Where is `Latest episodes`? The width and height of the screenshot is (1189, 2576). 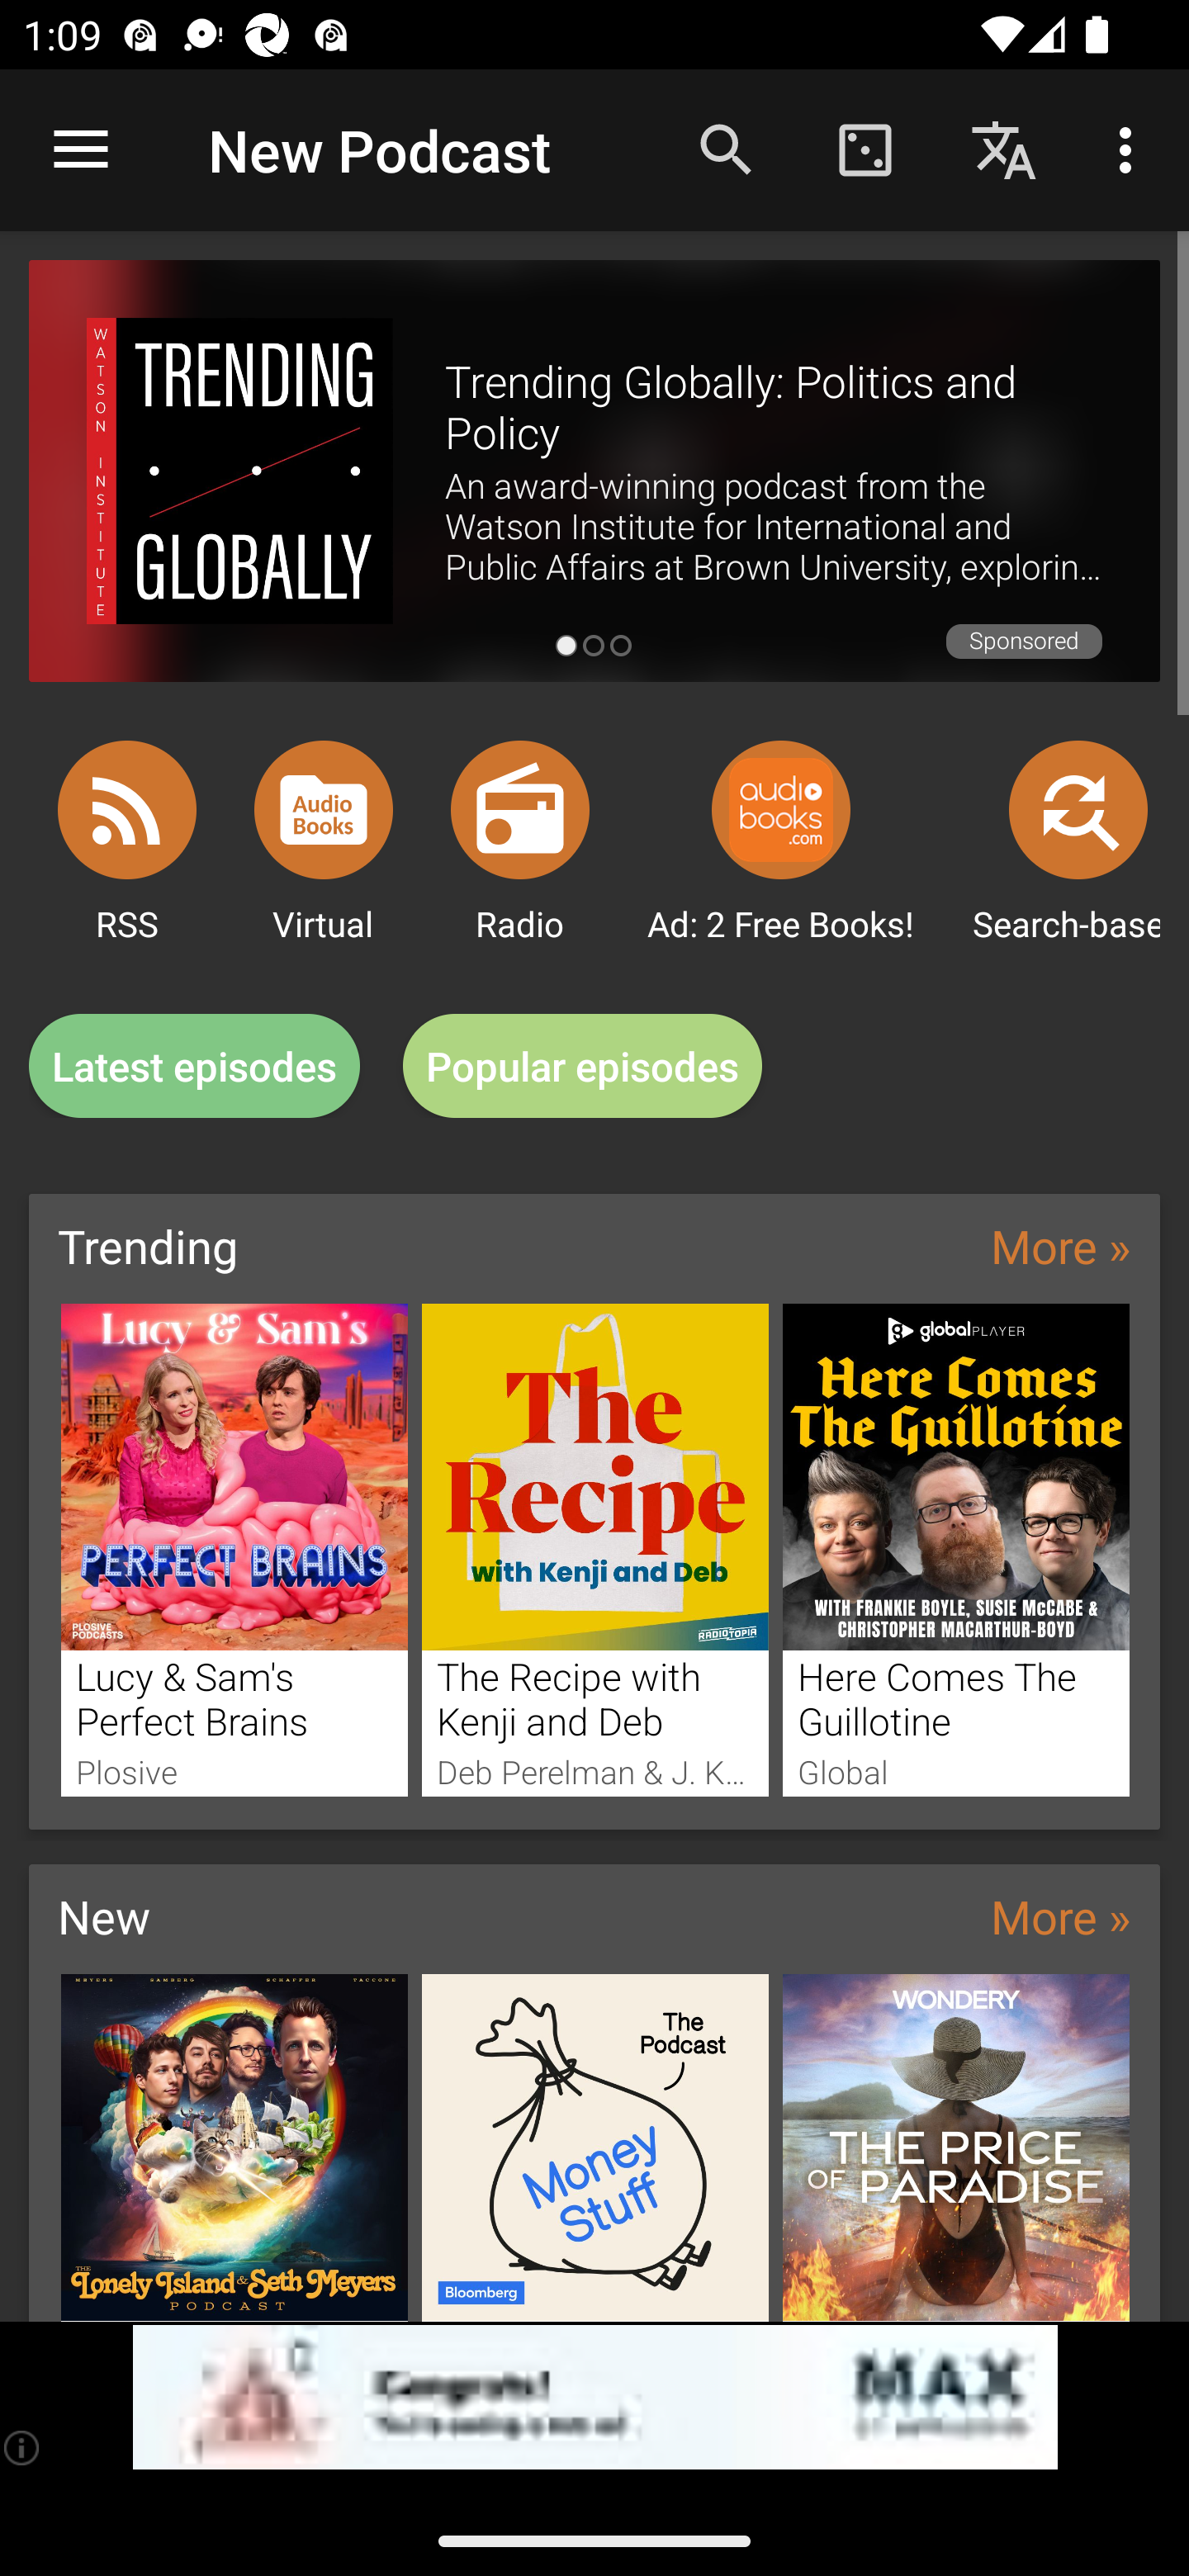
Latest episodes is located at coordinates (194, 1067).